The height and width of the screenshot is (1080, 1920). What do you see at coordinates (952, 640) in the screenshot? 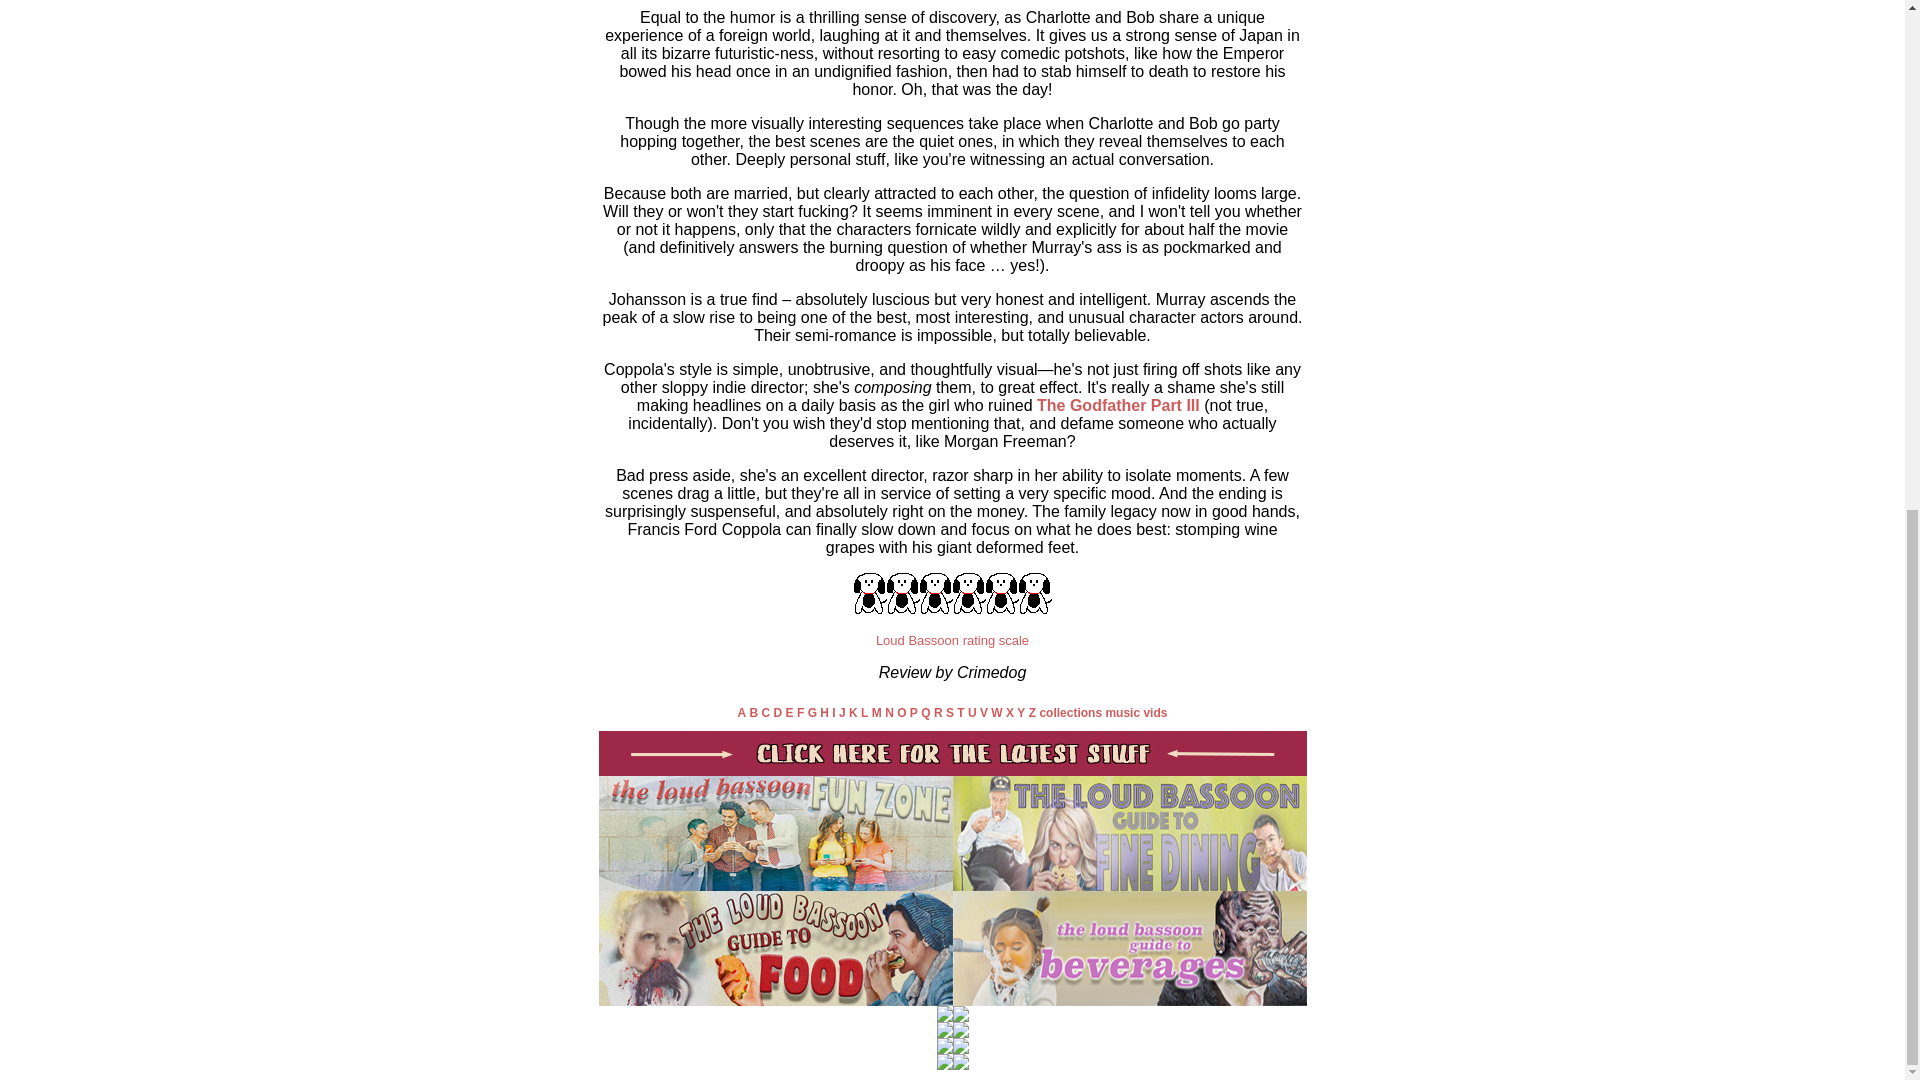
I see `Loud Bassoon rating scale` at bounding box center [952, 640].